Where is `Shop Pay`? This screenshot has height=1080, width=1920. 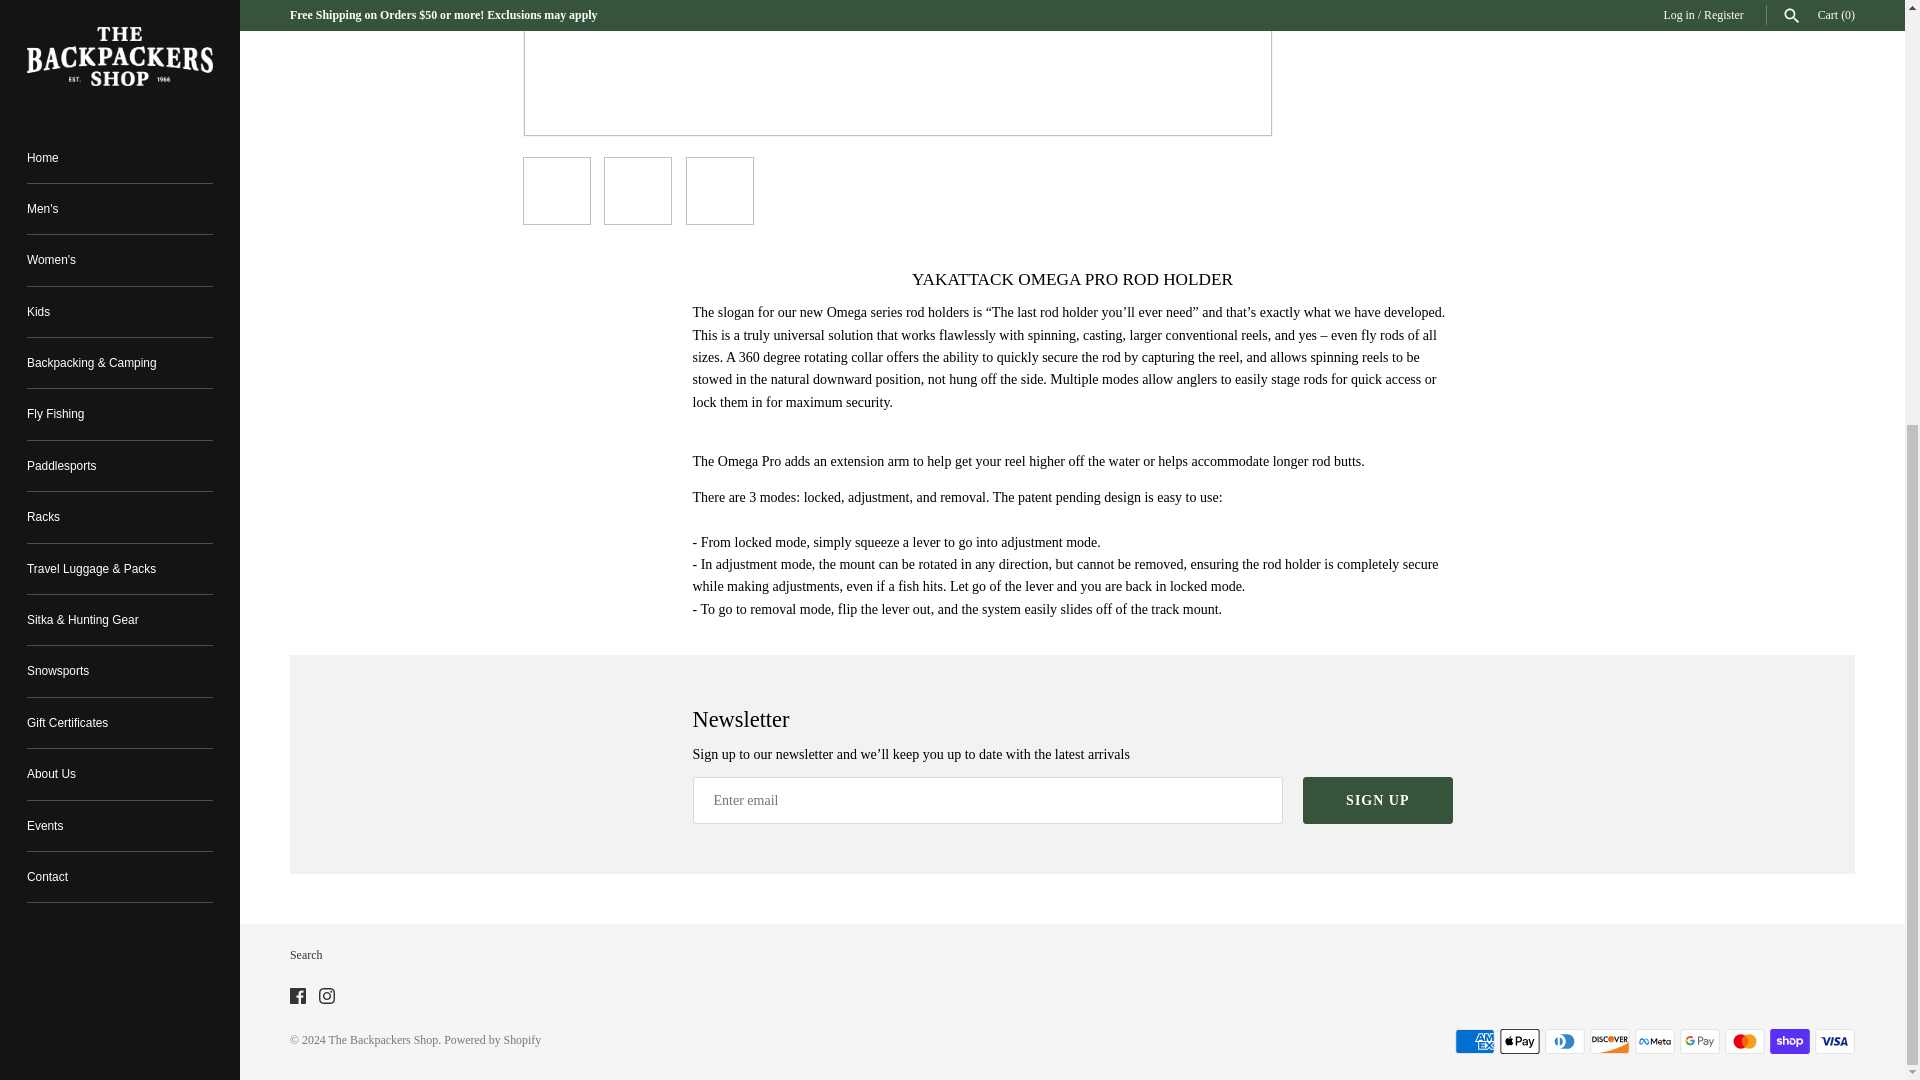
Shop Pay is located at coordinates (1790, 1042).